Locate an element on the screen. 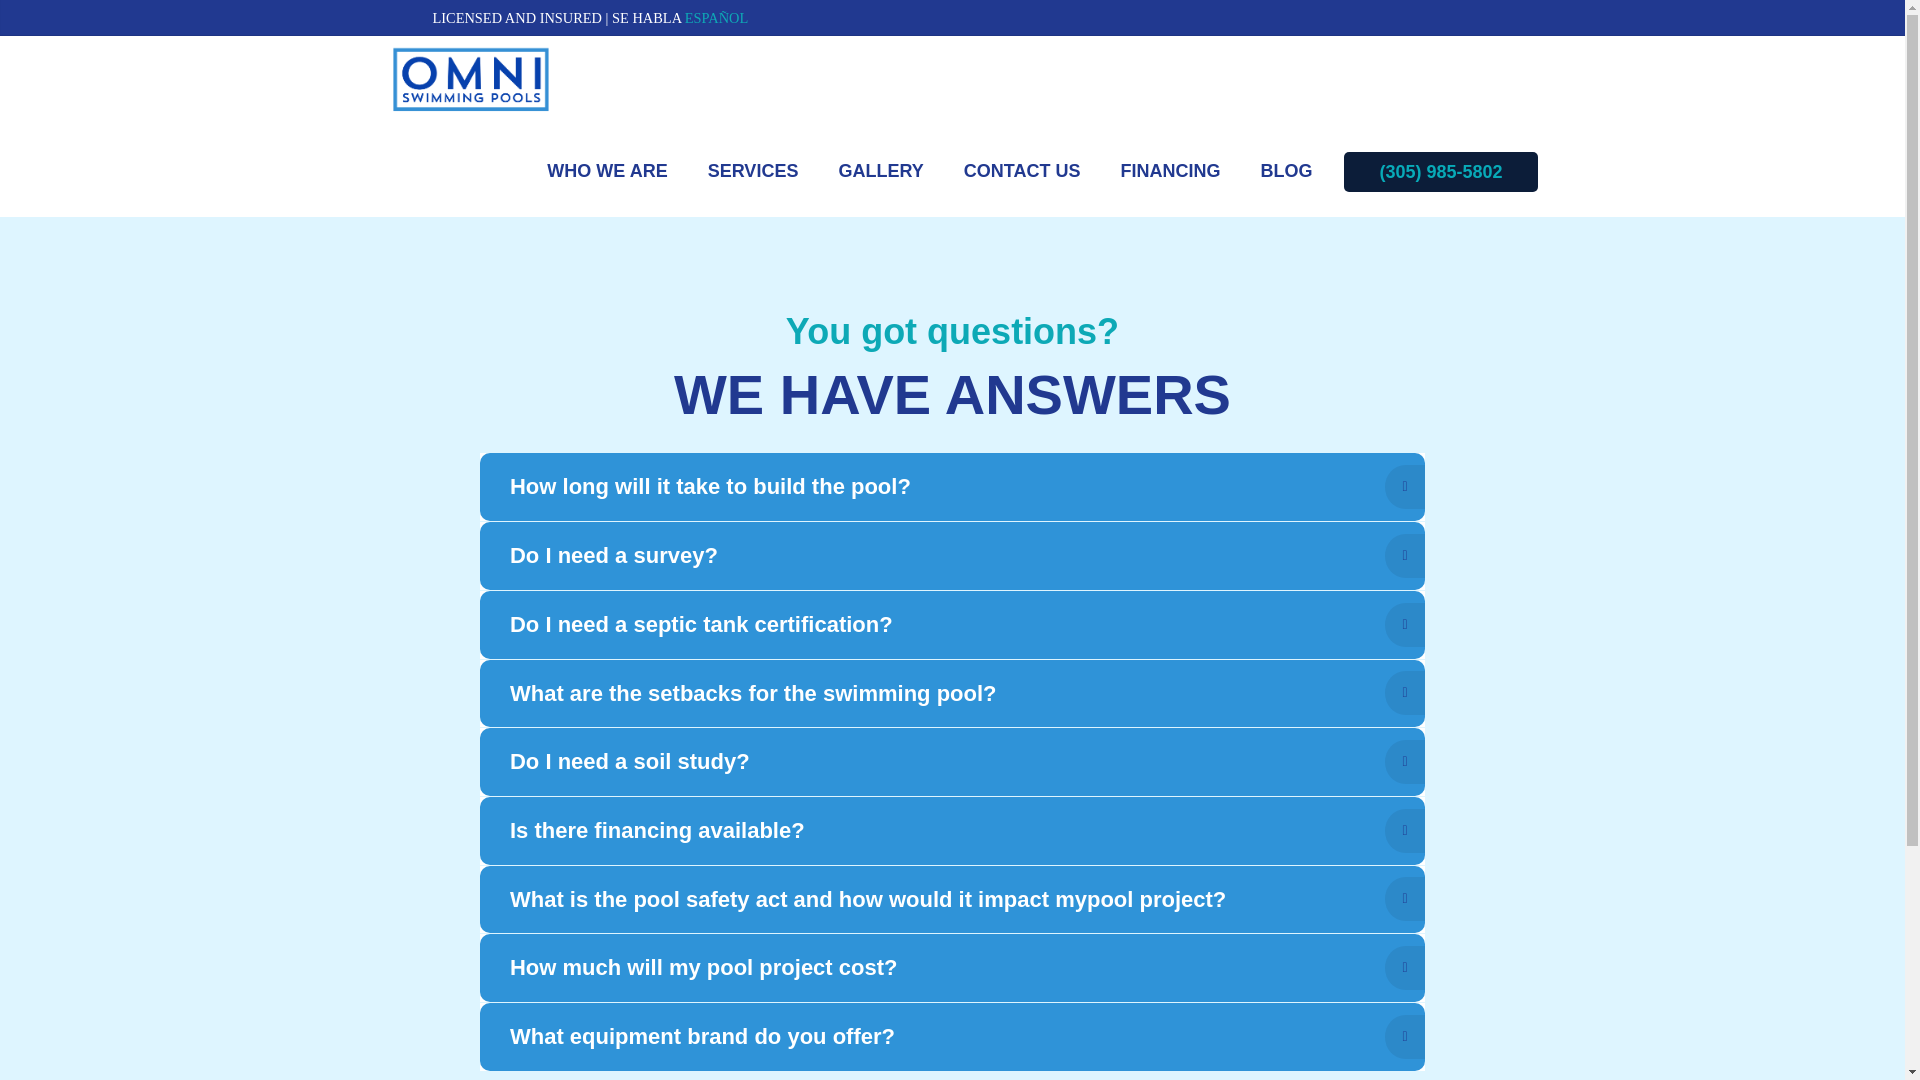 The image size is (1920, 1080). SERVICES is located at coordinates (753, 171).